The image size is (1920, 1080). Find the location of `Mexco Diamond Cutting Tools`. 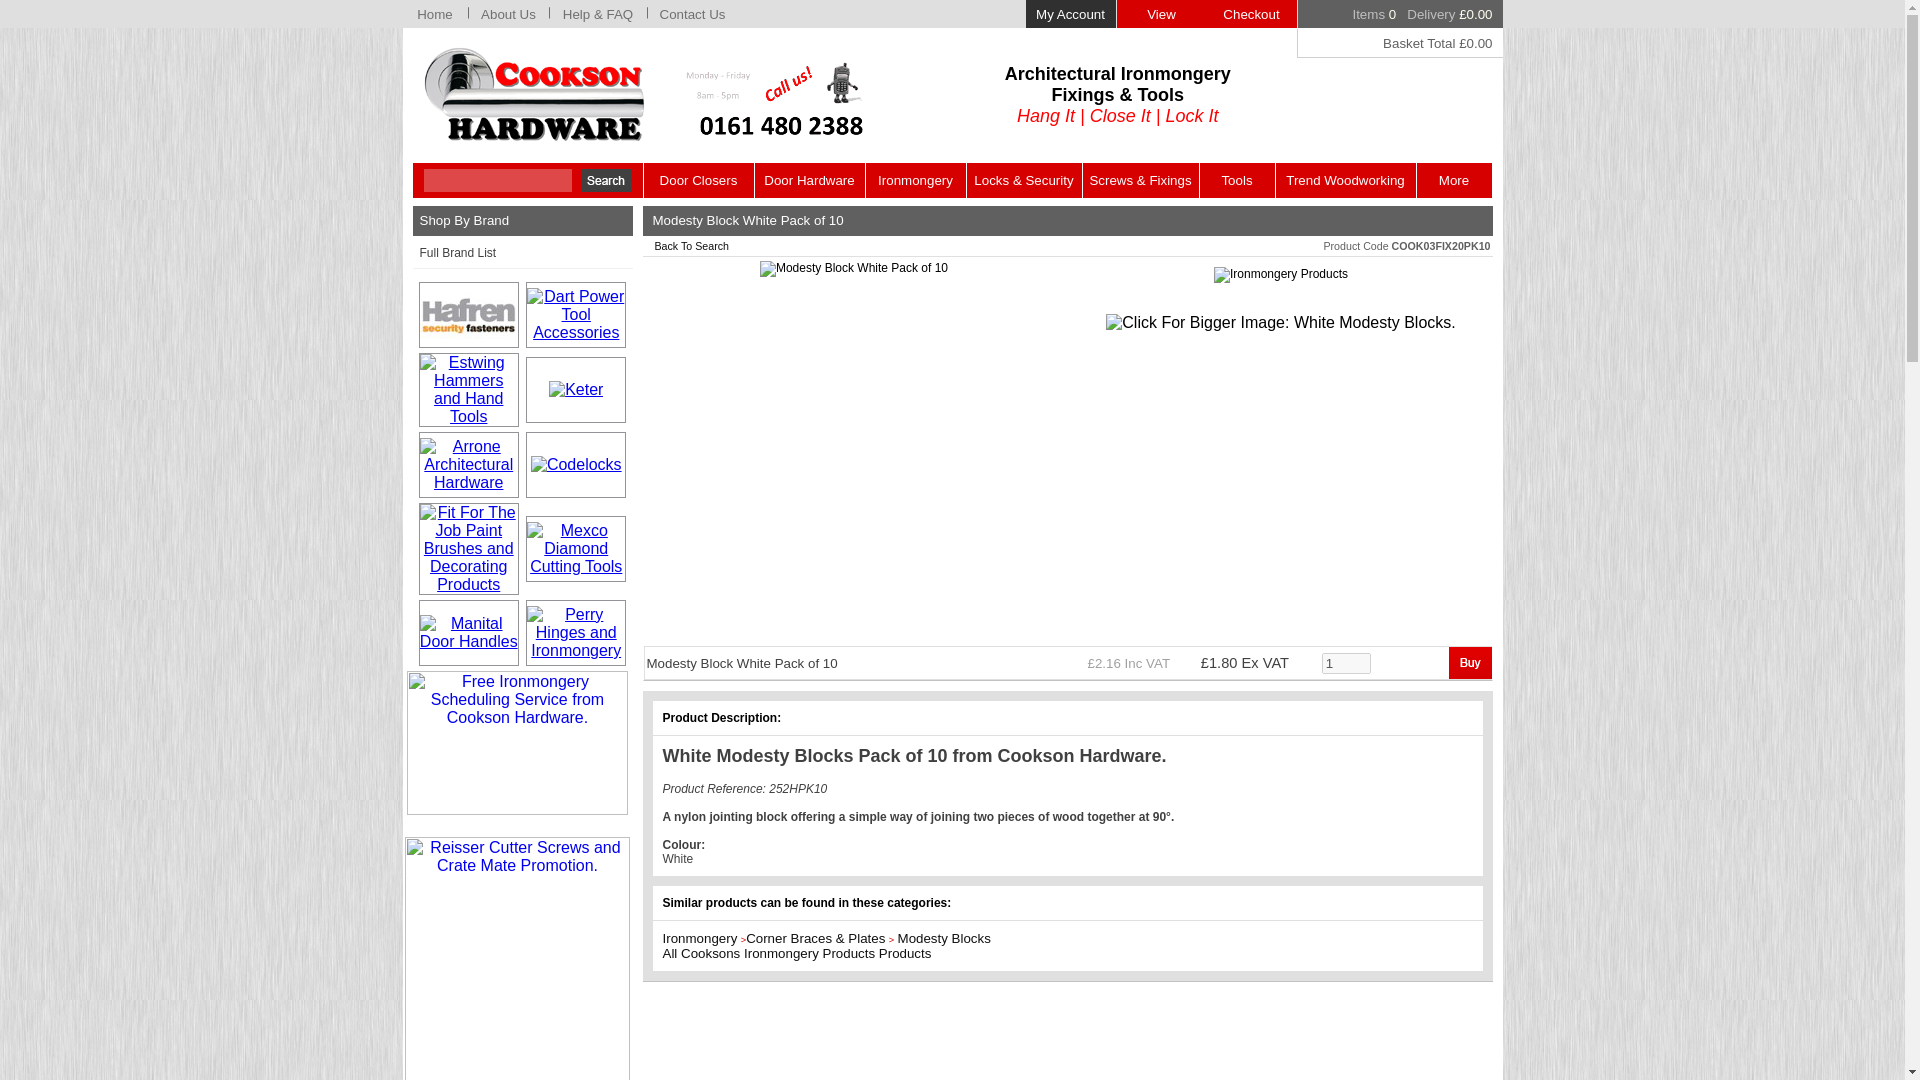

Mexco Diamond Cutting Tools is located at coordinates (576, 548).